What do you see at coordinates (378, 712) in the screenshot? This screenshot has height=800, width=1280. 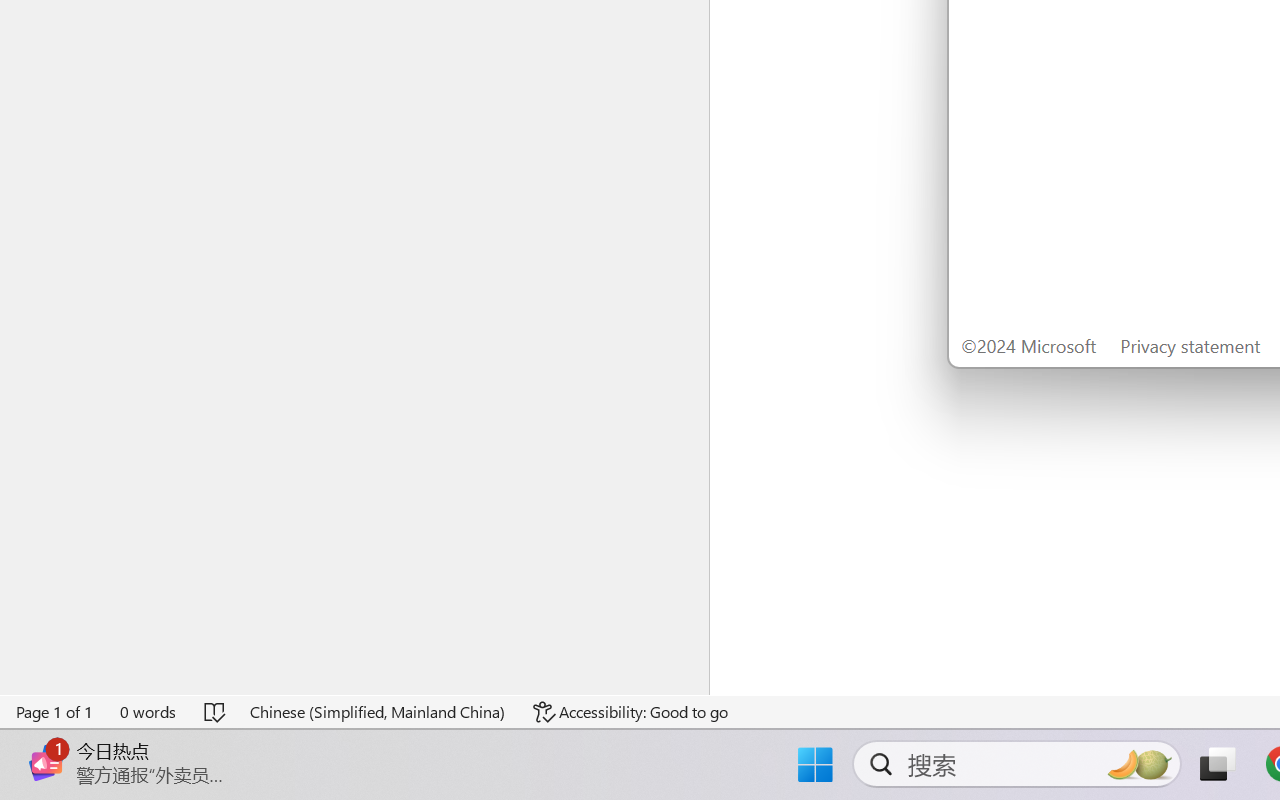 I see `Language Chinese (Simplified, Mainland China)` at bounding box center [378, 712].